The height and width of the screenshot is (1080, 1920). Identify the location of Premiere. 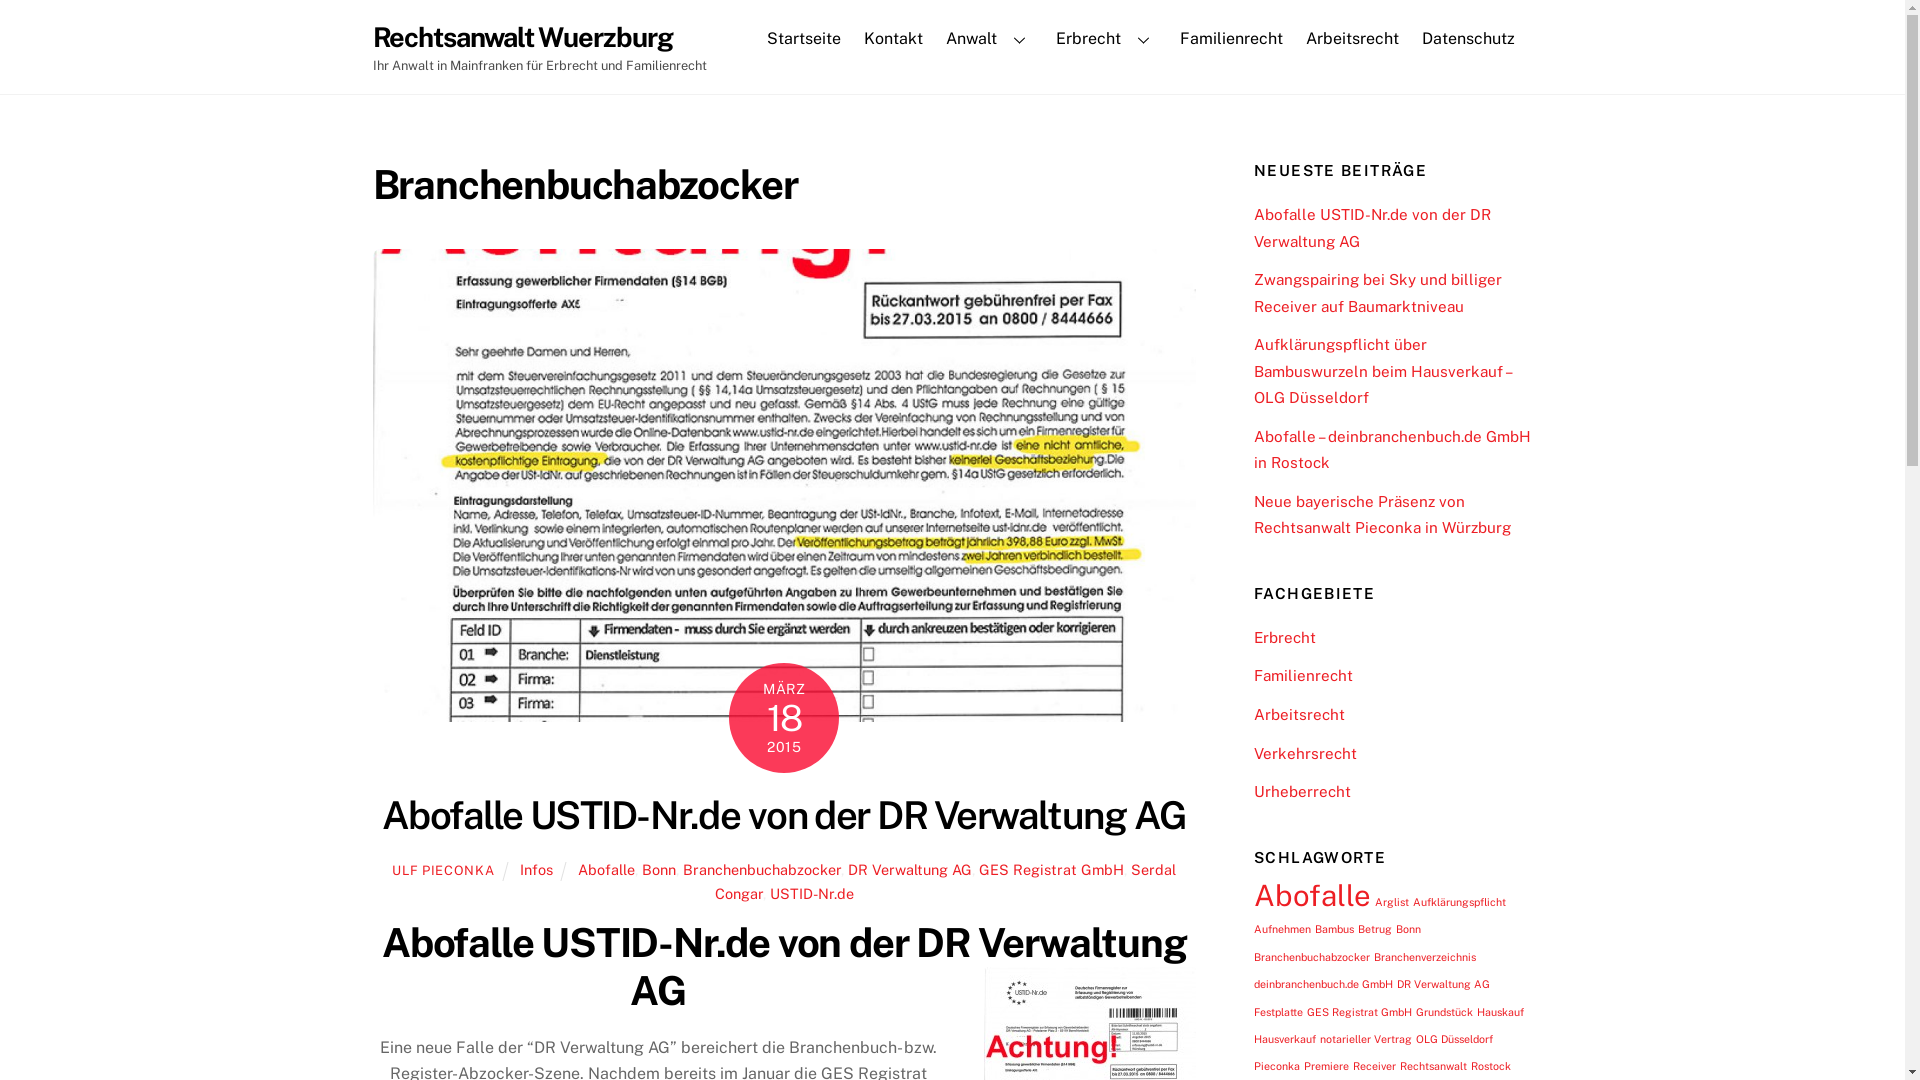
(1326, 1066).